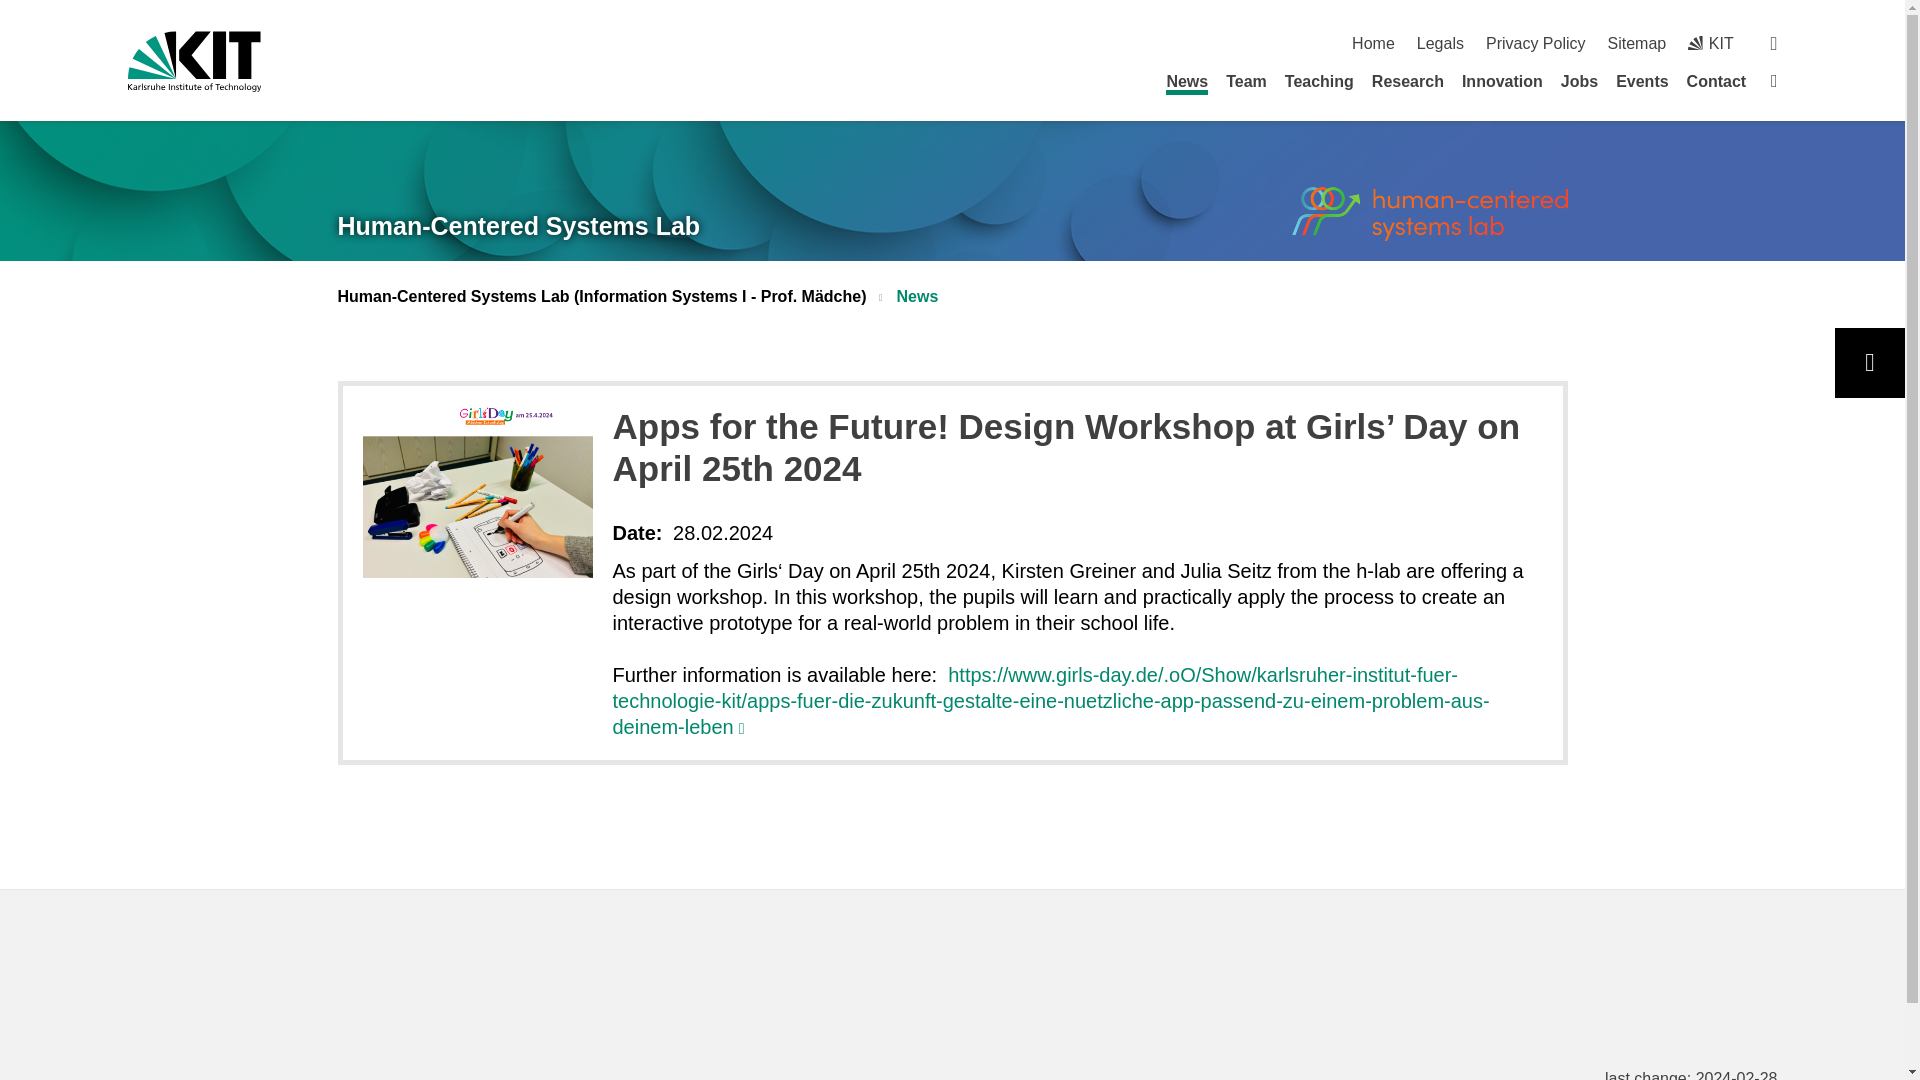 The image size is (1920, 1080). Describe the element at coordinates (1440, 42) in the screenshot. I see `Legals` at that location.